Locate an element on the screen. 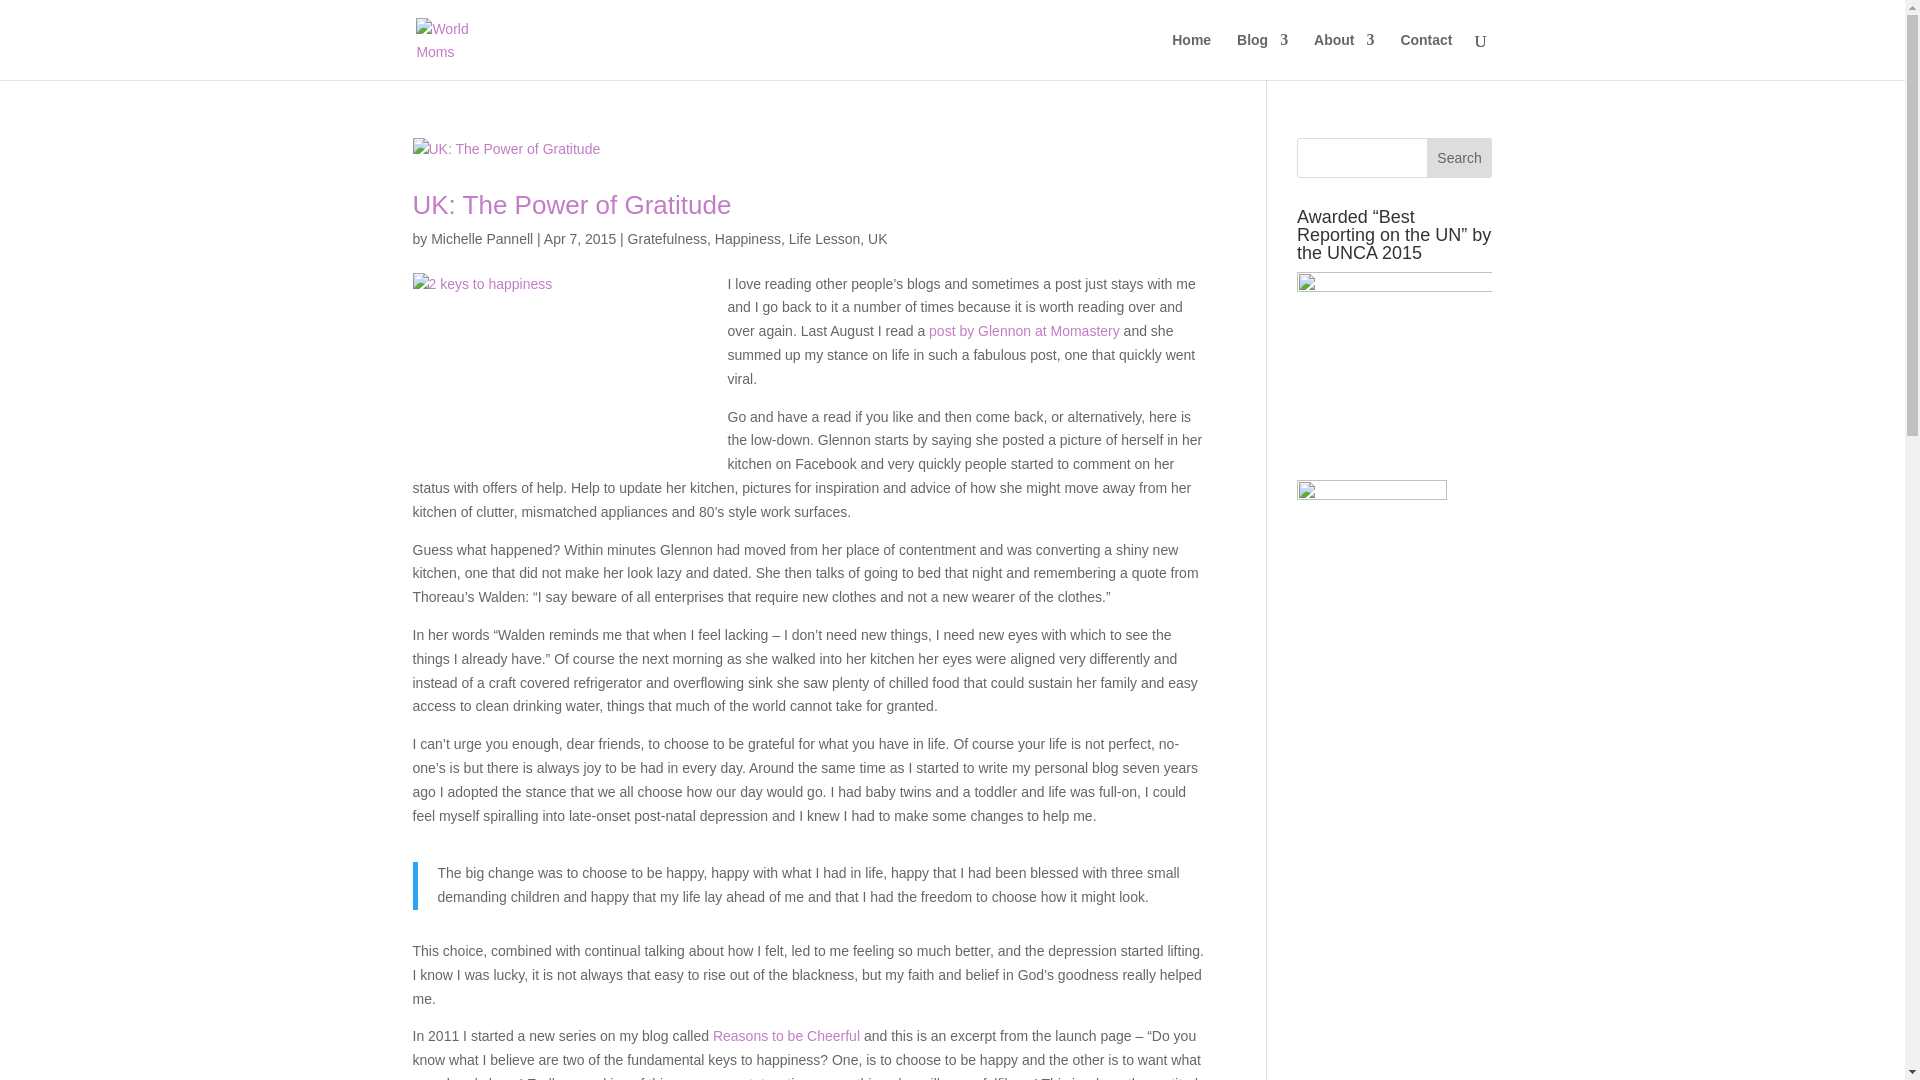 The height and width of the screenshot is (1080, 1920). Contact is located at coordinates (1425, 56).